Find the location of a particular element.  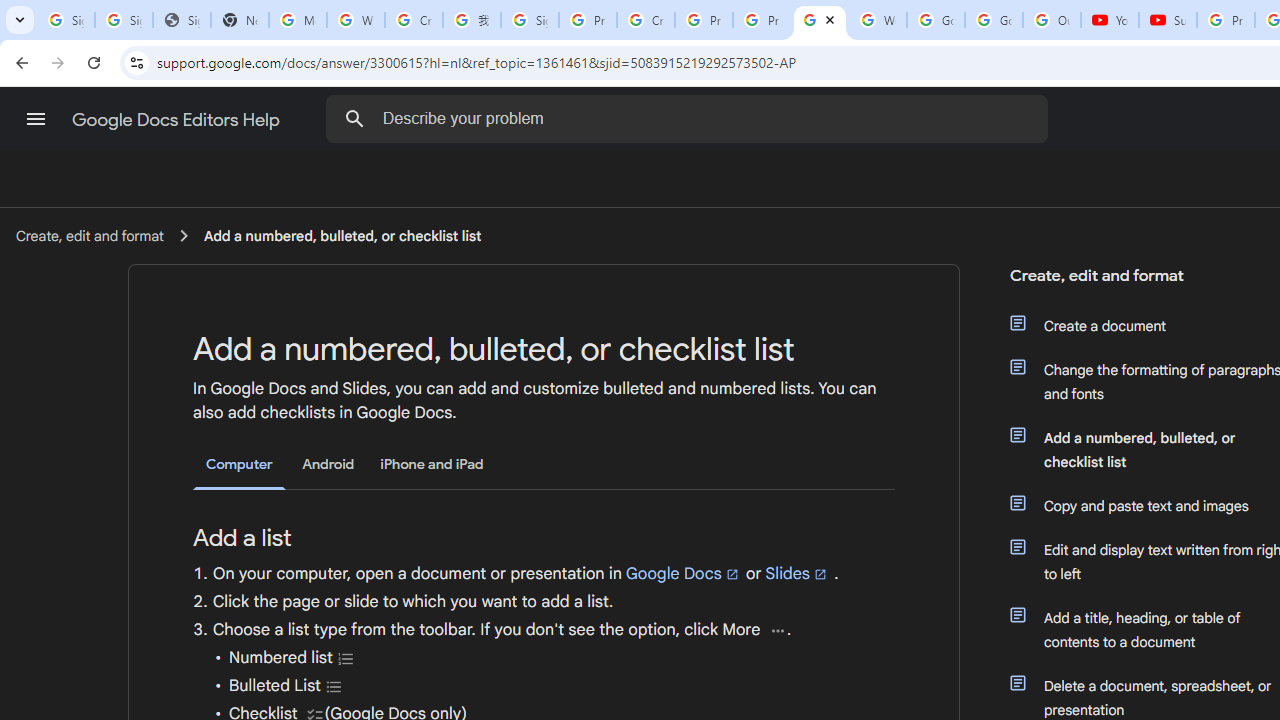

Android is located at coordinates (328, 464).